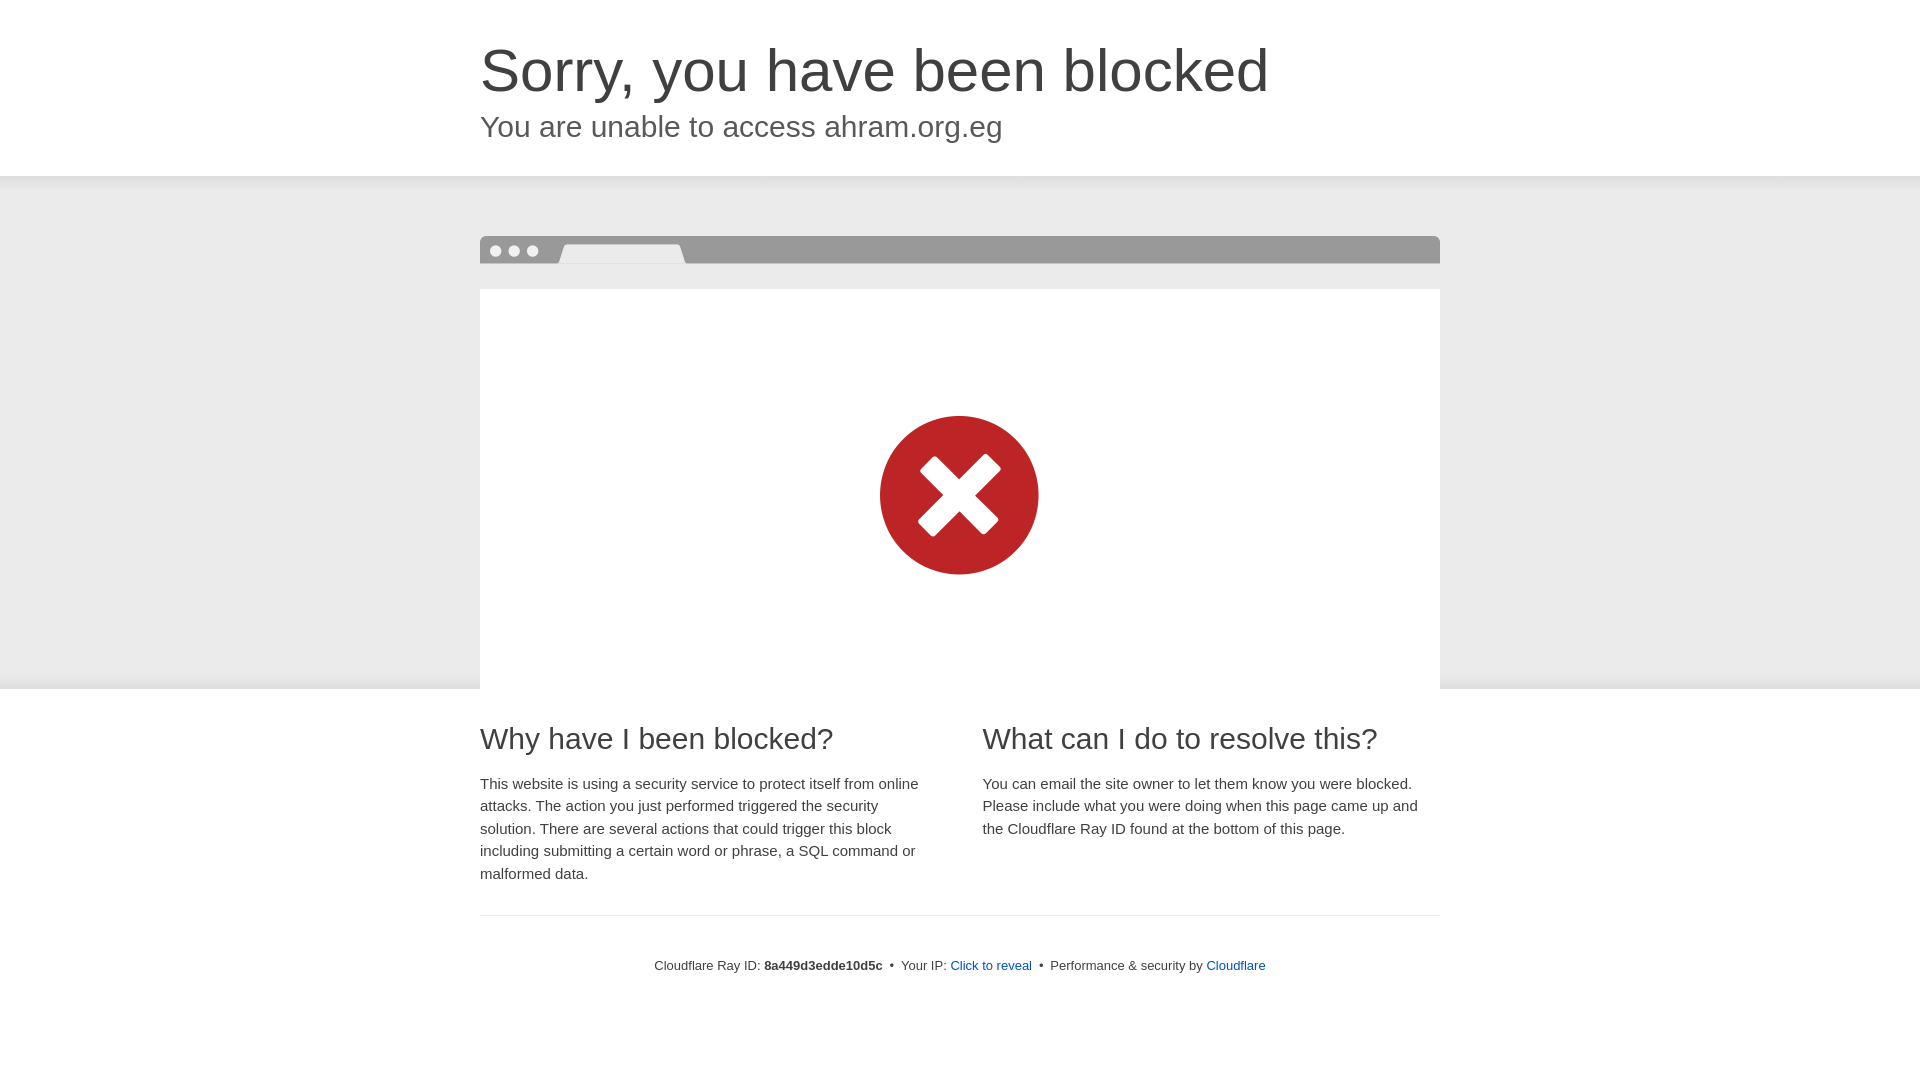 The image size is (1920, 1080). What do you see at coordinates (991, 966) in the screenshot?
I see `Click to reveal` at bounding box center [991, 966].